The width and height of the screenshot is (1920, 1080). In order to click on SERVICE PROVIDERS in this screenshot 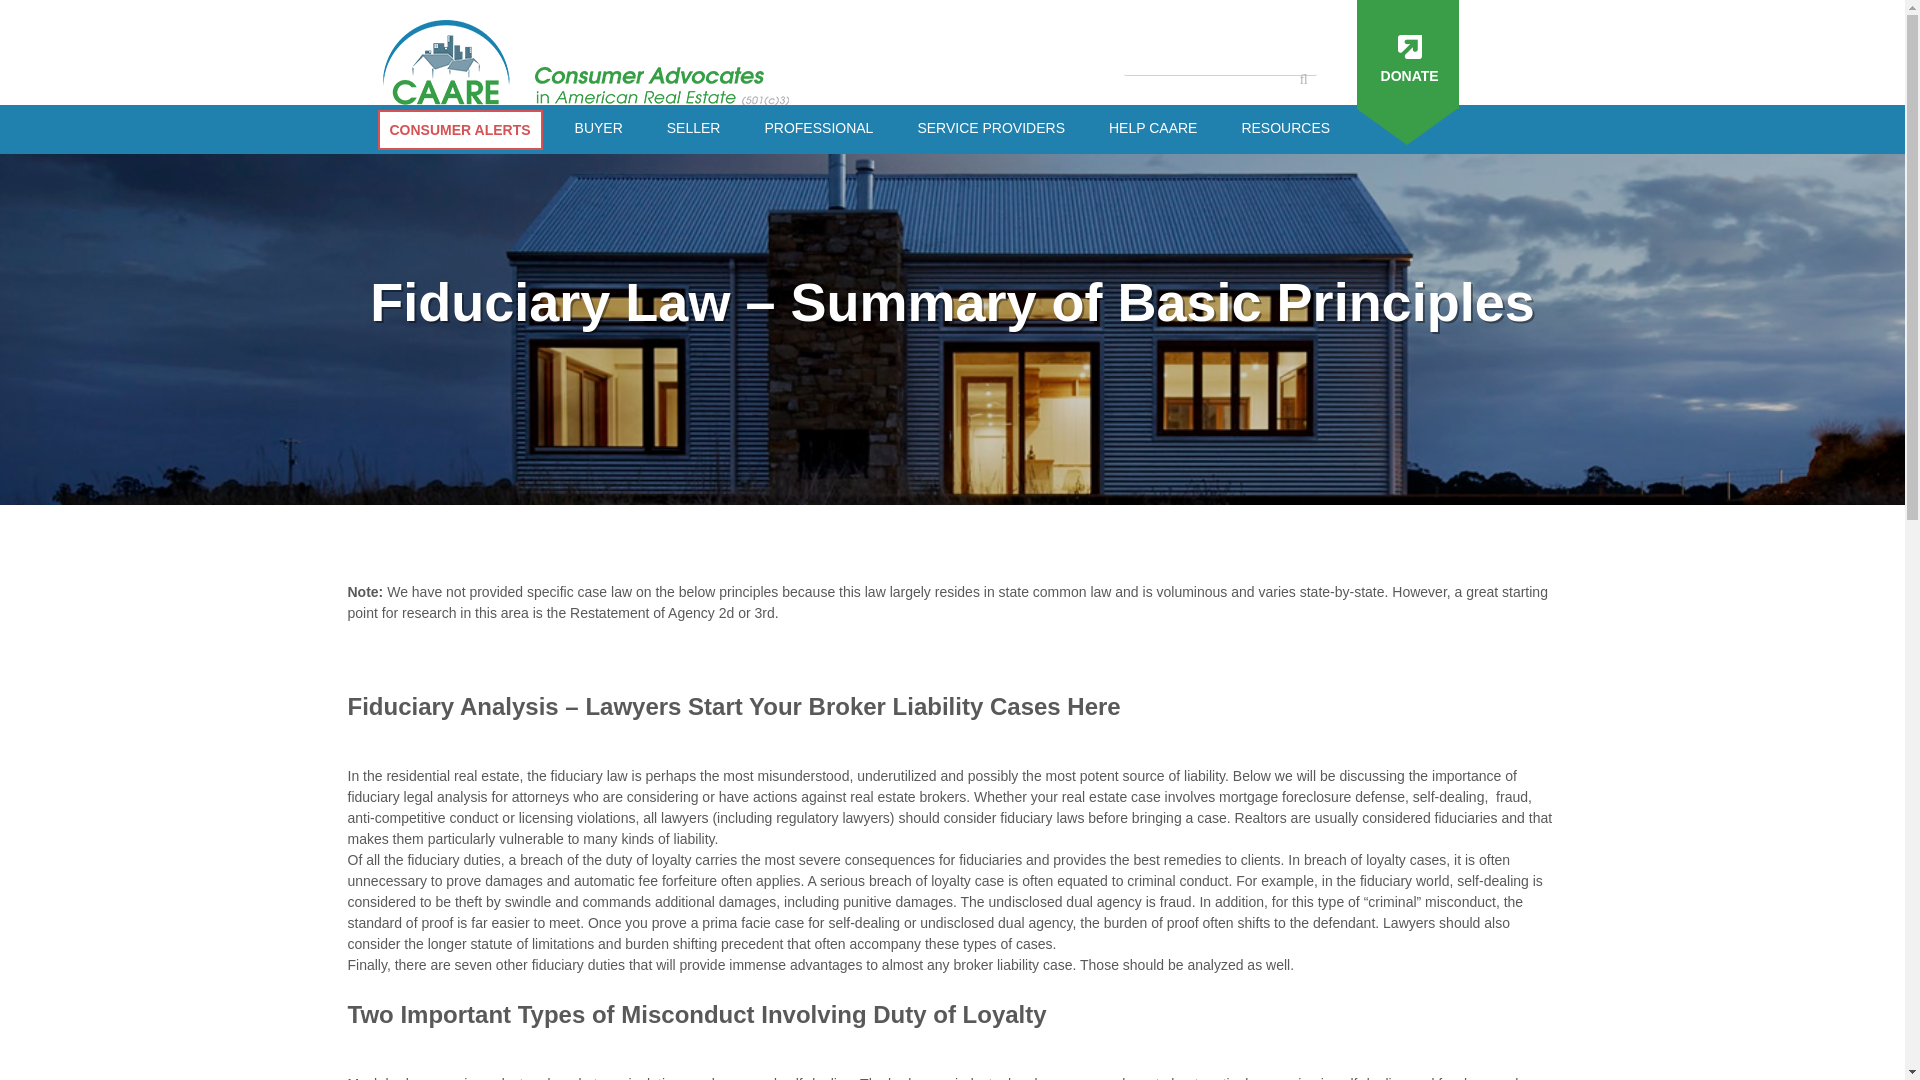, I will do `click(990, 128)`.